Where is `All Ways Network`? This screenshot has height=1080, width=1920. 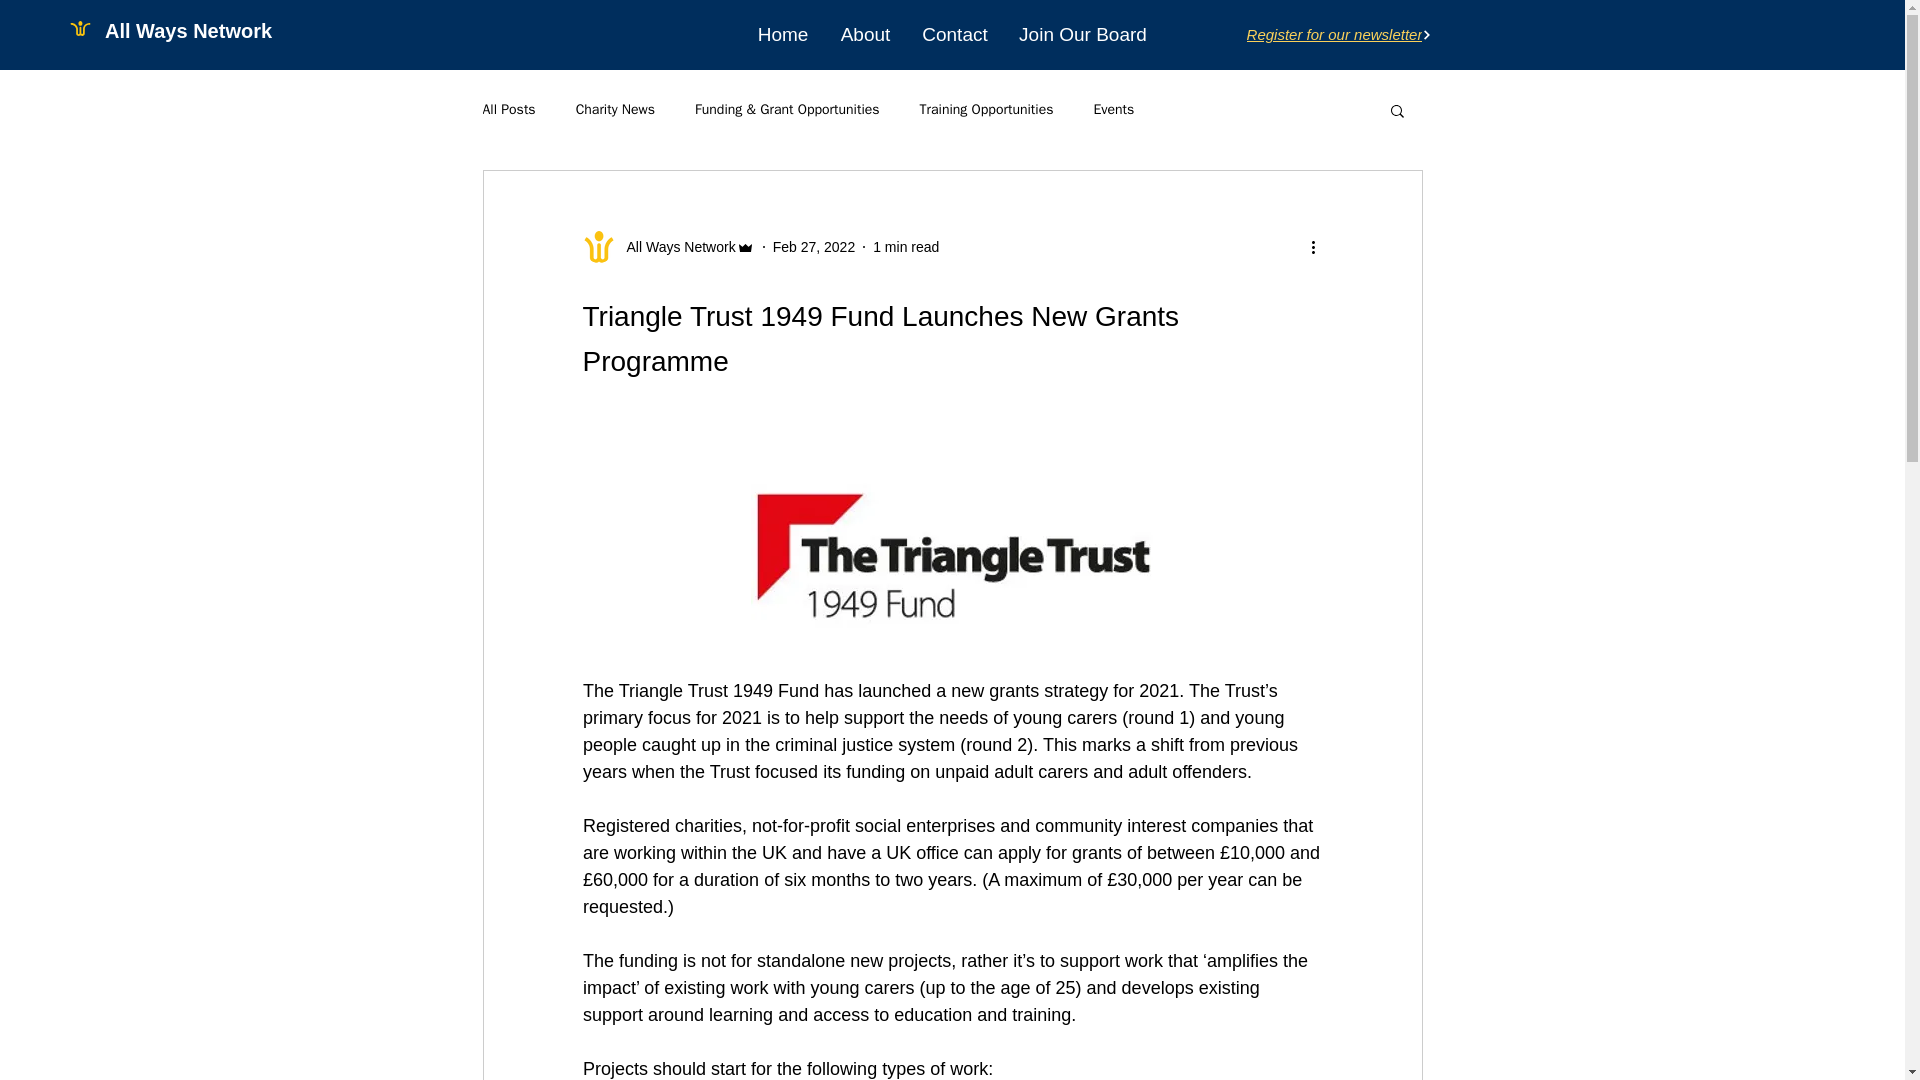
All Ways Network is located at coordinates (188, 30).